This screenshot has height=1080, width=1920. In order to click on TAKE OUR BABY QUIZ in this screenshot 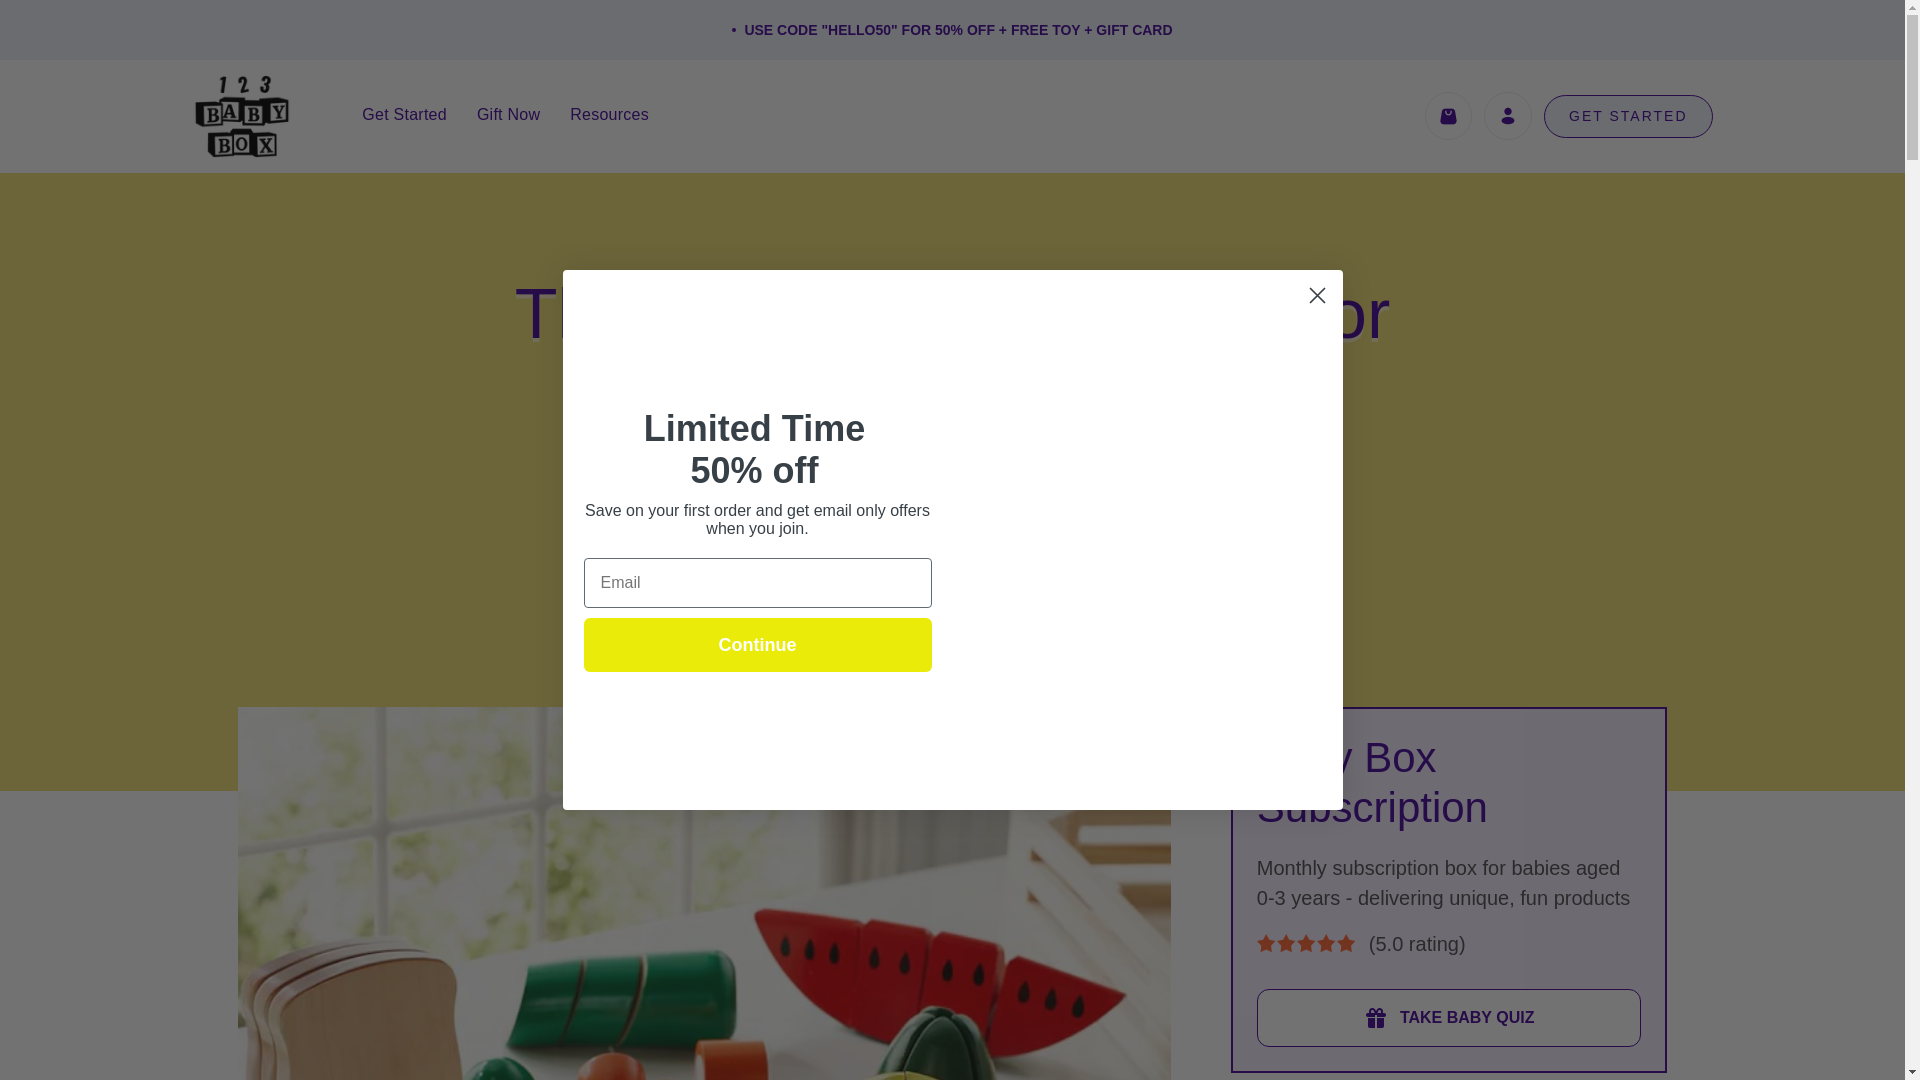, I will do `click(952, 576)`.